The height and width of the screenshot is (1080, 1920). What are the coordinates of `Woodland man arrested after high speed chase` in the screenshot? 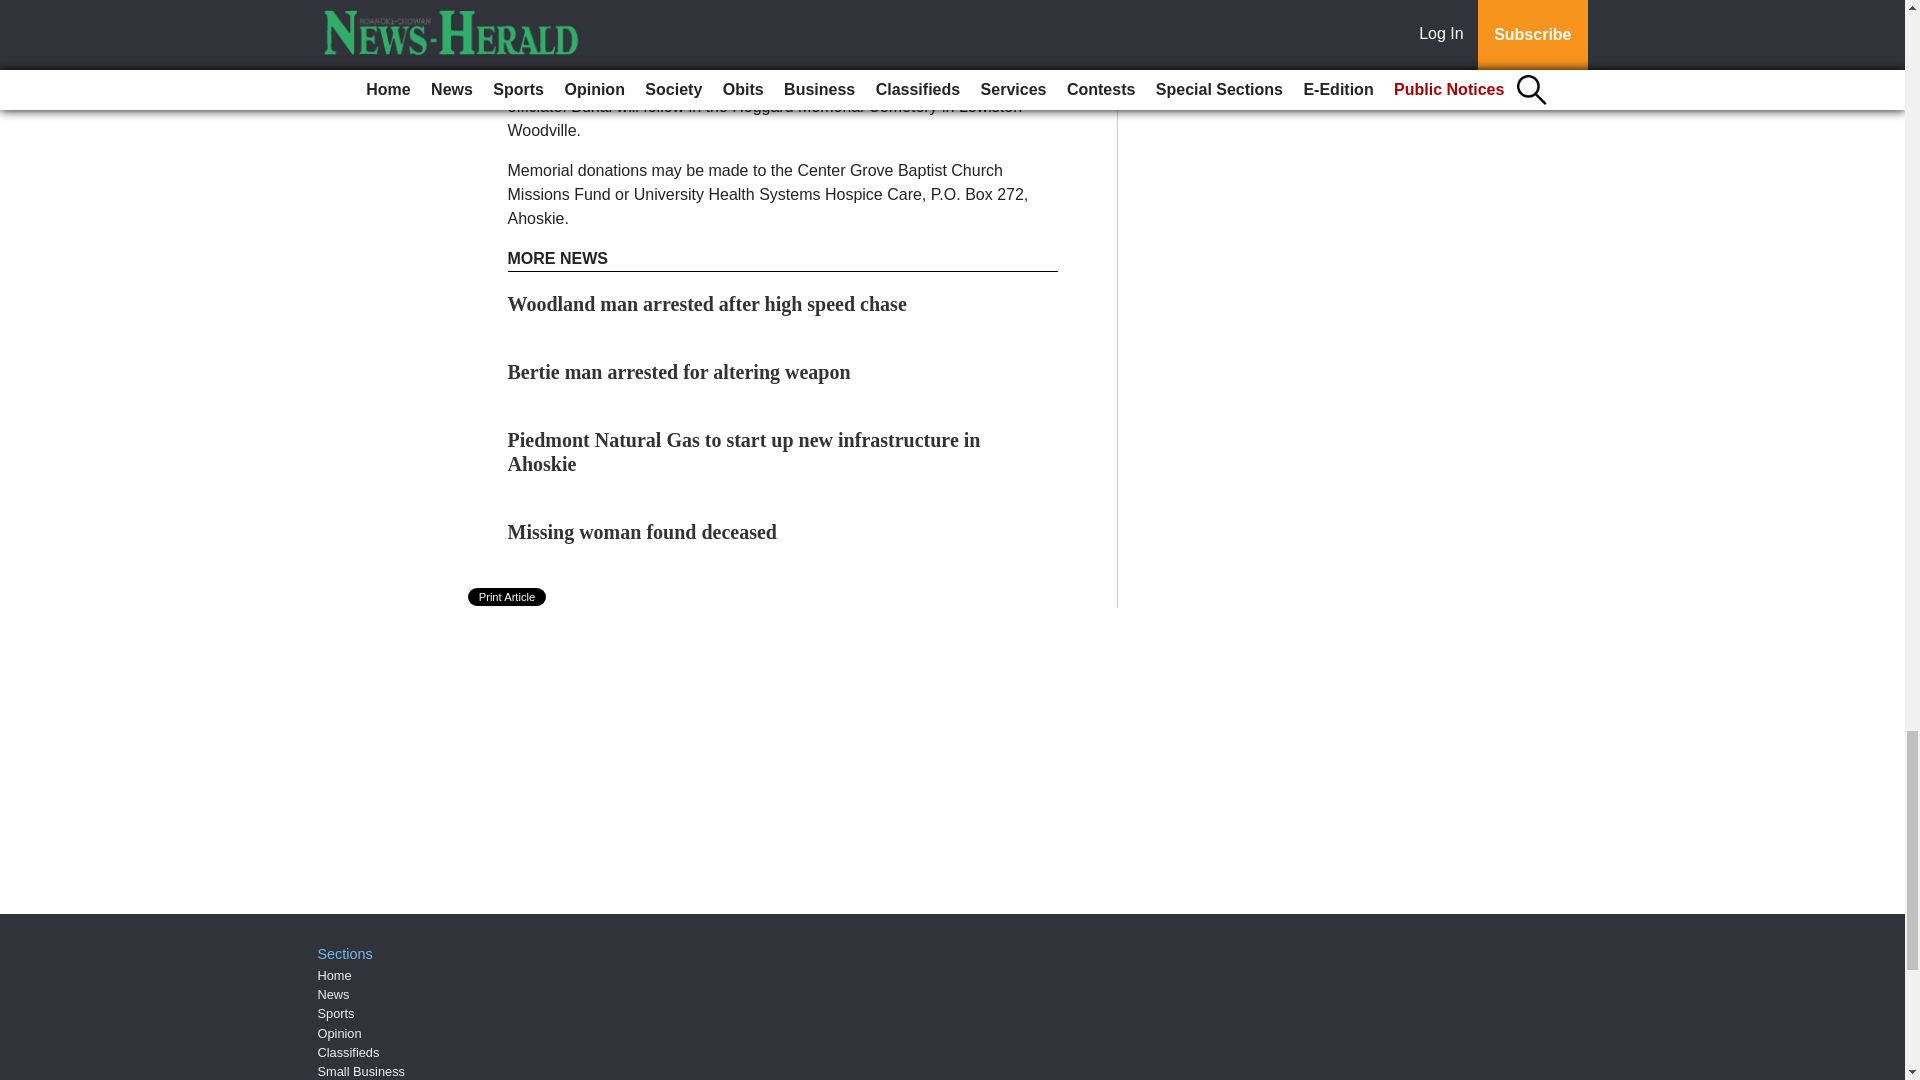 It's located at (707, 304).